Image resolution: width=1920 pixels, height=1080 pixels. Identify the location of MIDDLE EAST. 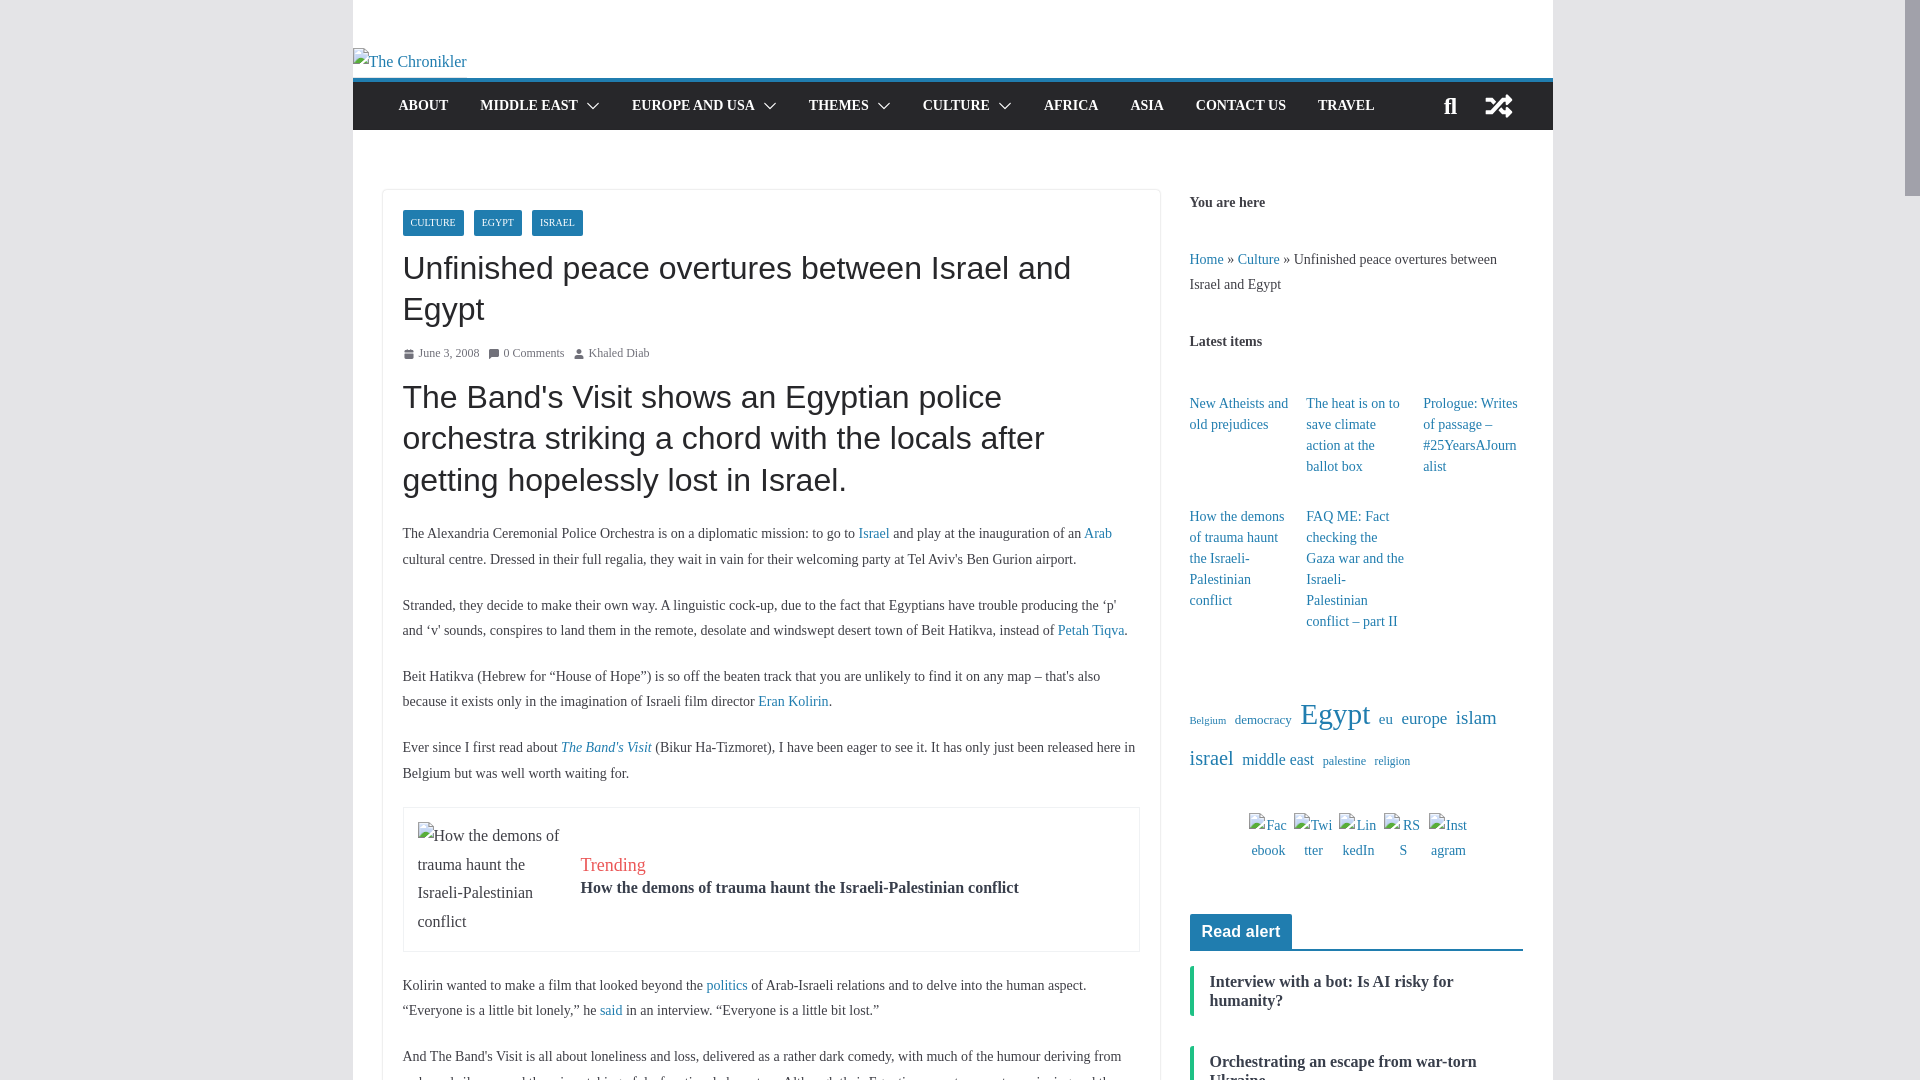
(528, 105).